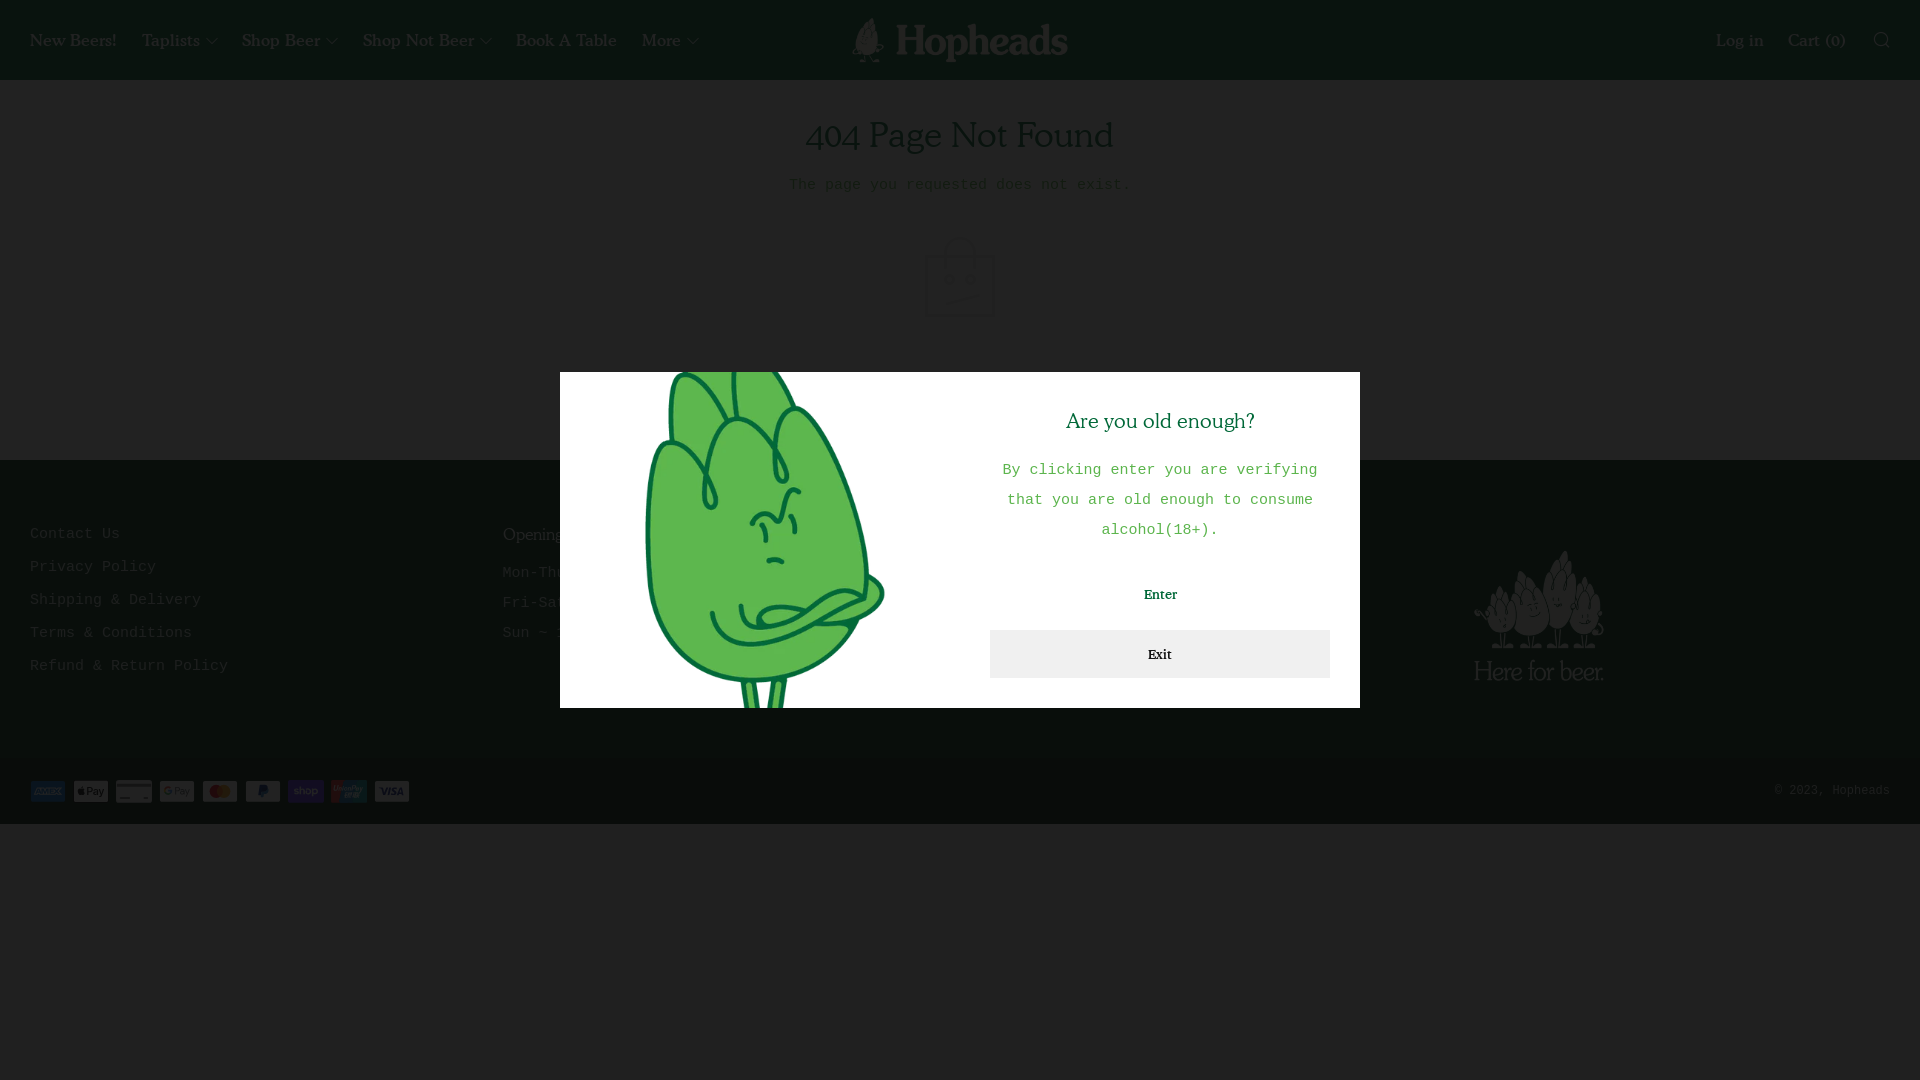 Image resolution: width=1920 pixels, height=1080 pixels. Describe the element at coordinates (960, 379) in the screenshot. I see `Continue shopping` at that location.